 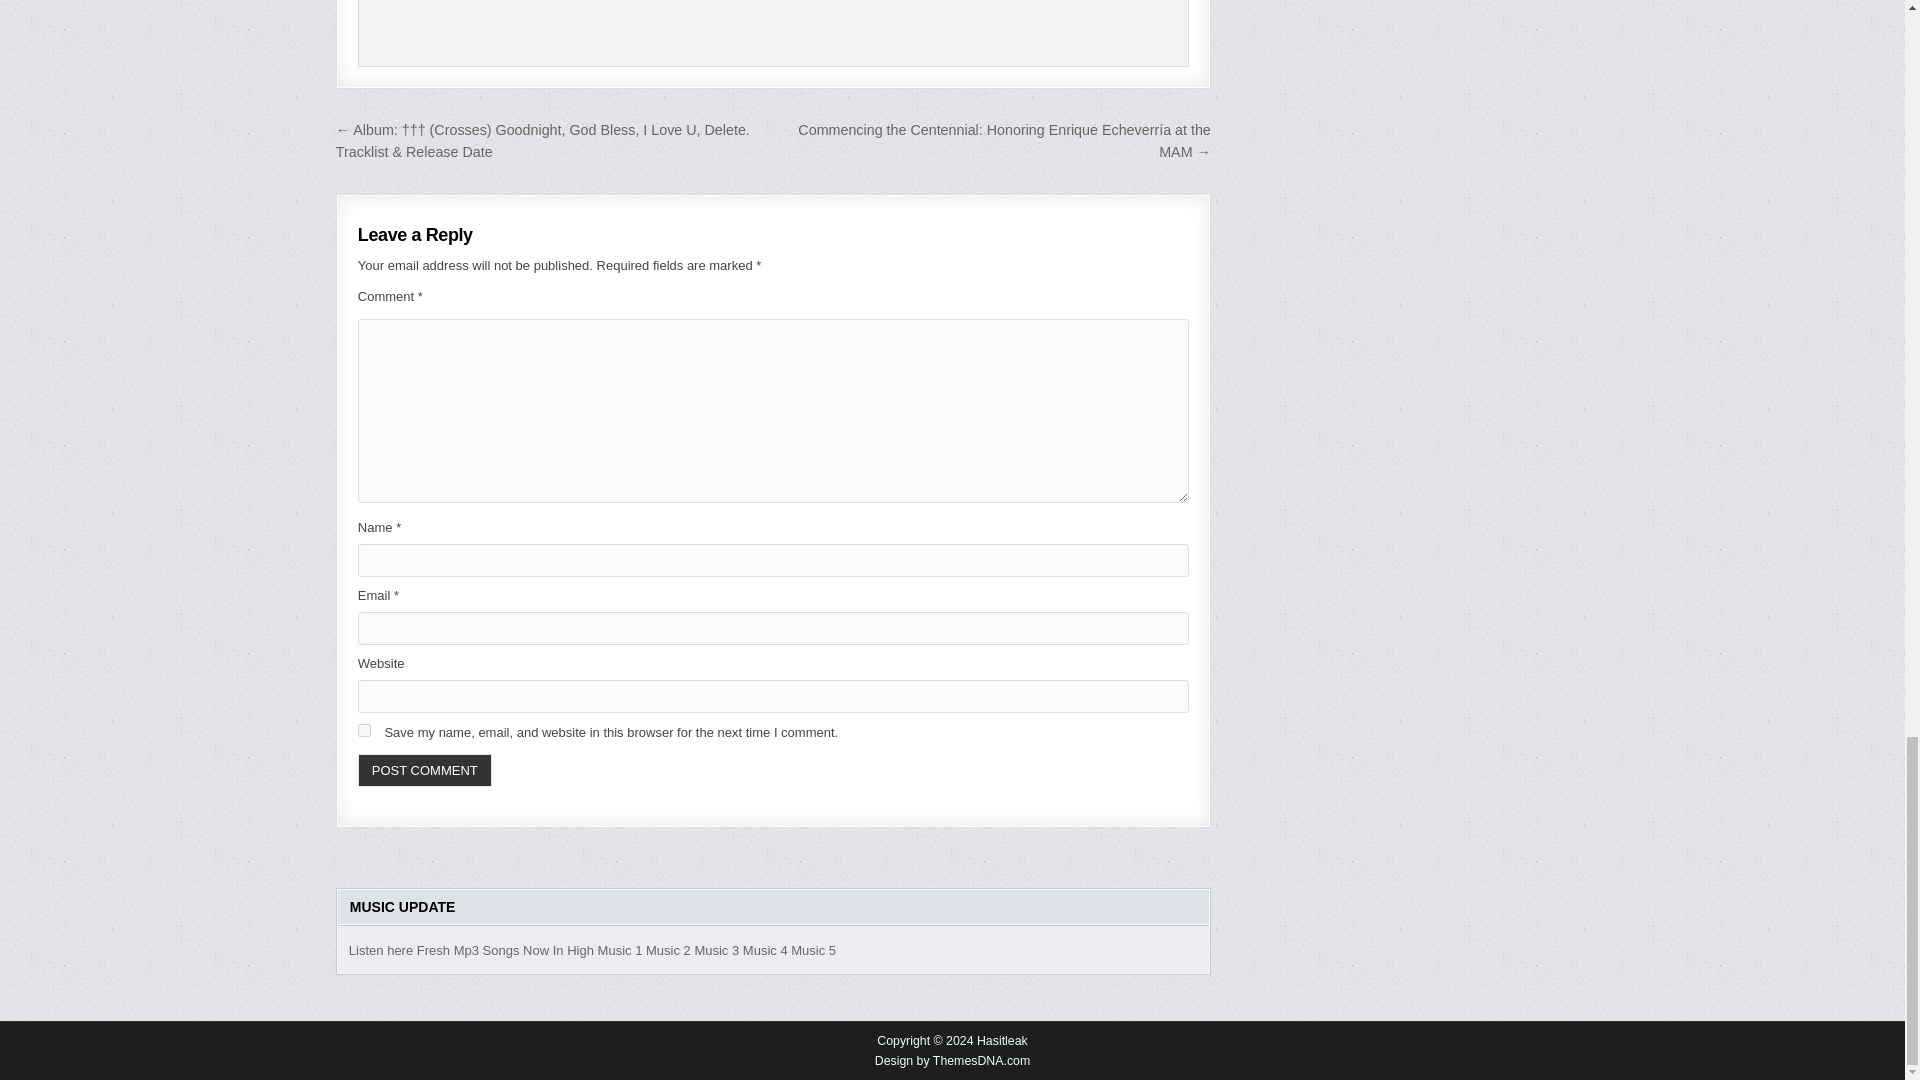 I want to click on Music 3, so click(x=716, y=950).